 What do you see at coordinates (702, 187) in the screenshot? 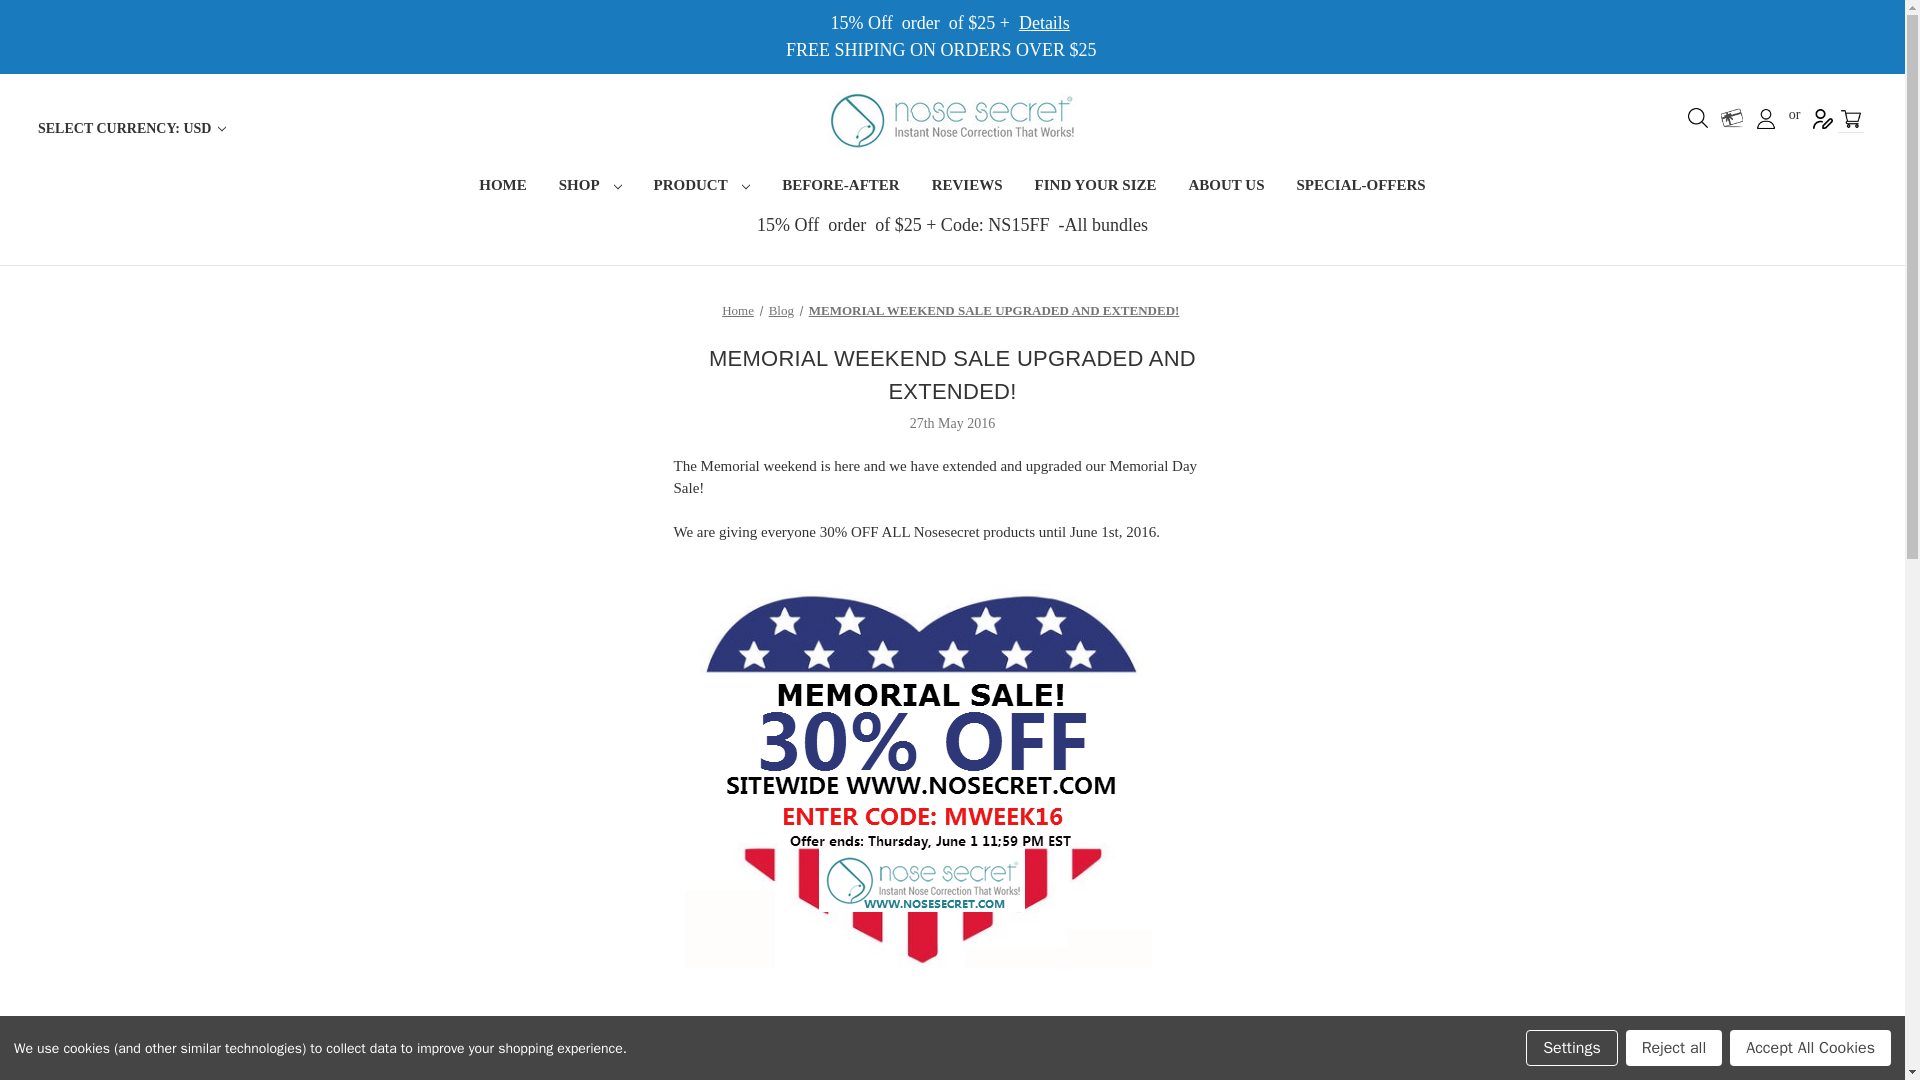
I see `PRODUCT` at bounding box center [702, 187].